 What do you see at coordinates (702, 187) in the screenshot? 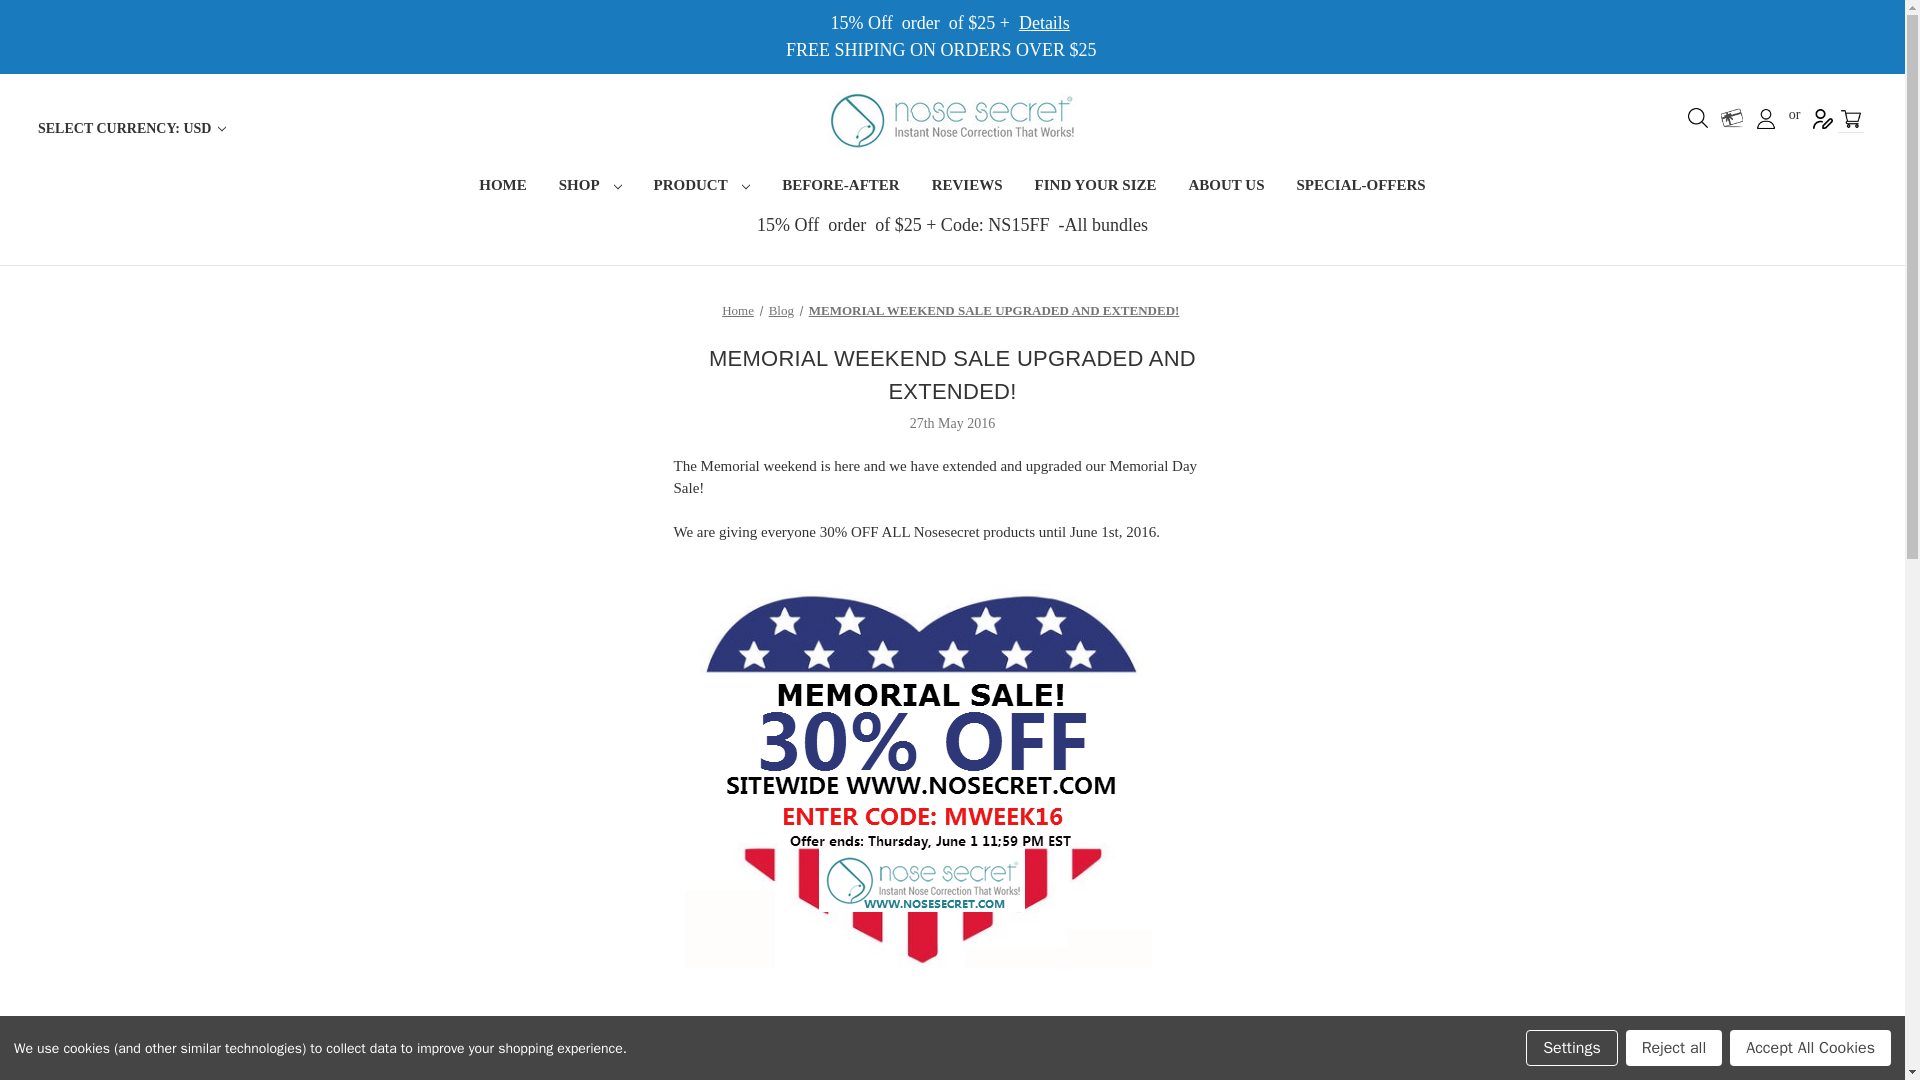
I see `PRODUCT` at bounding box center [702, 187].